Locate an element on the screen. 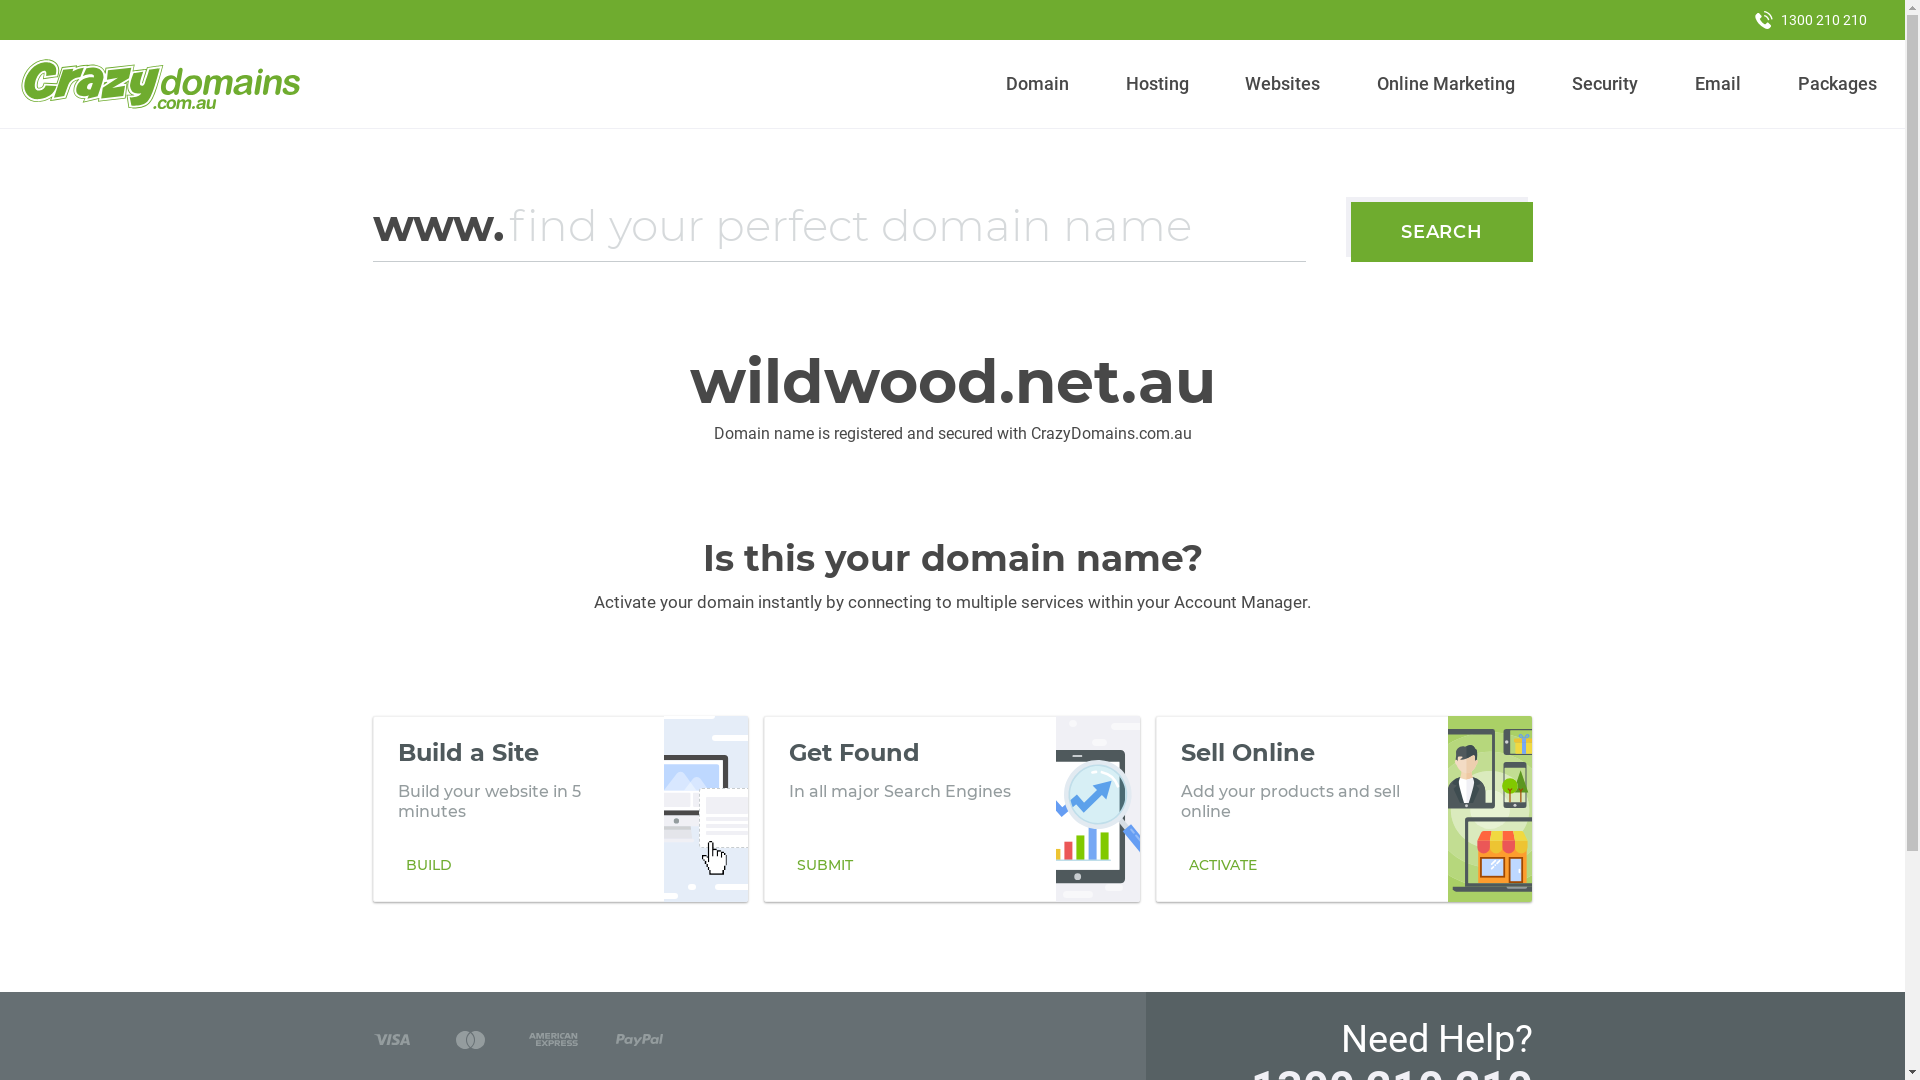 This screenshot has width=1920, height=1080. Build a Site
Build your website in 5 minutes
BUILD is located at coordinates (560, 809).